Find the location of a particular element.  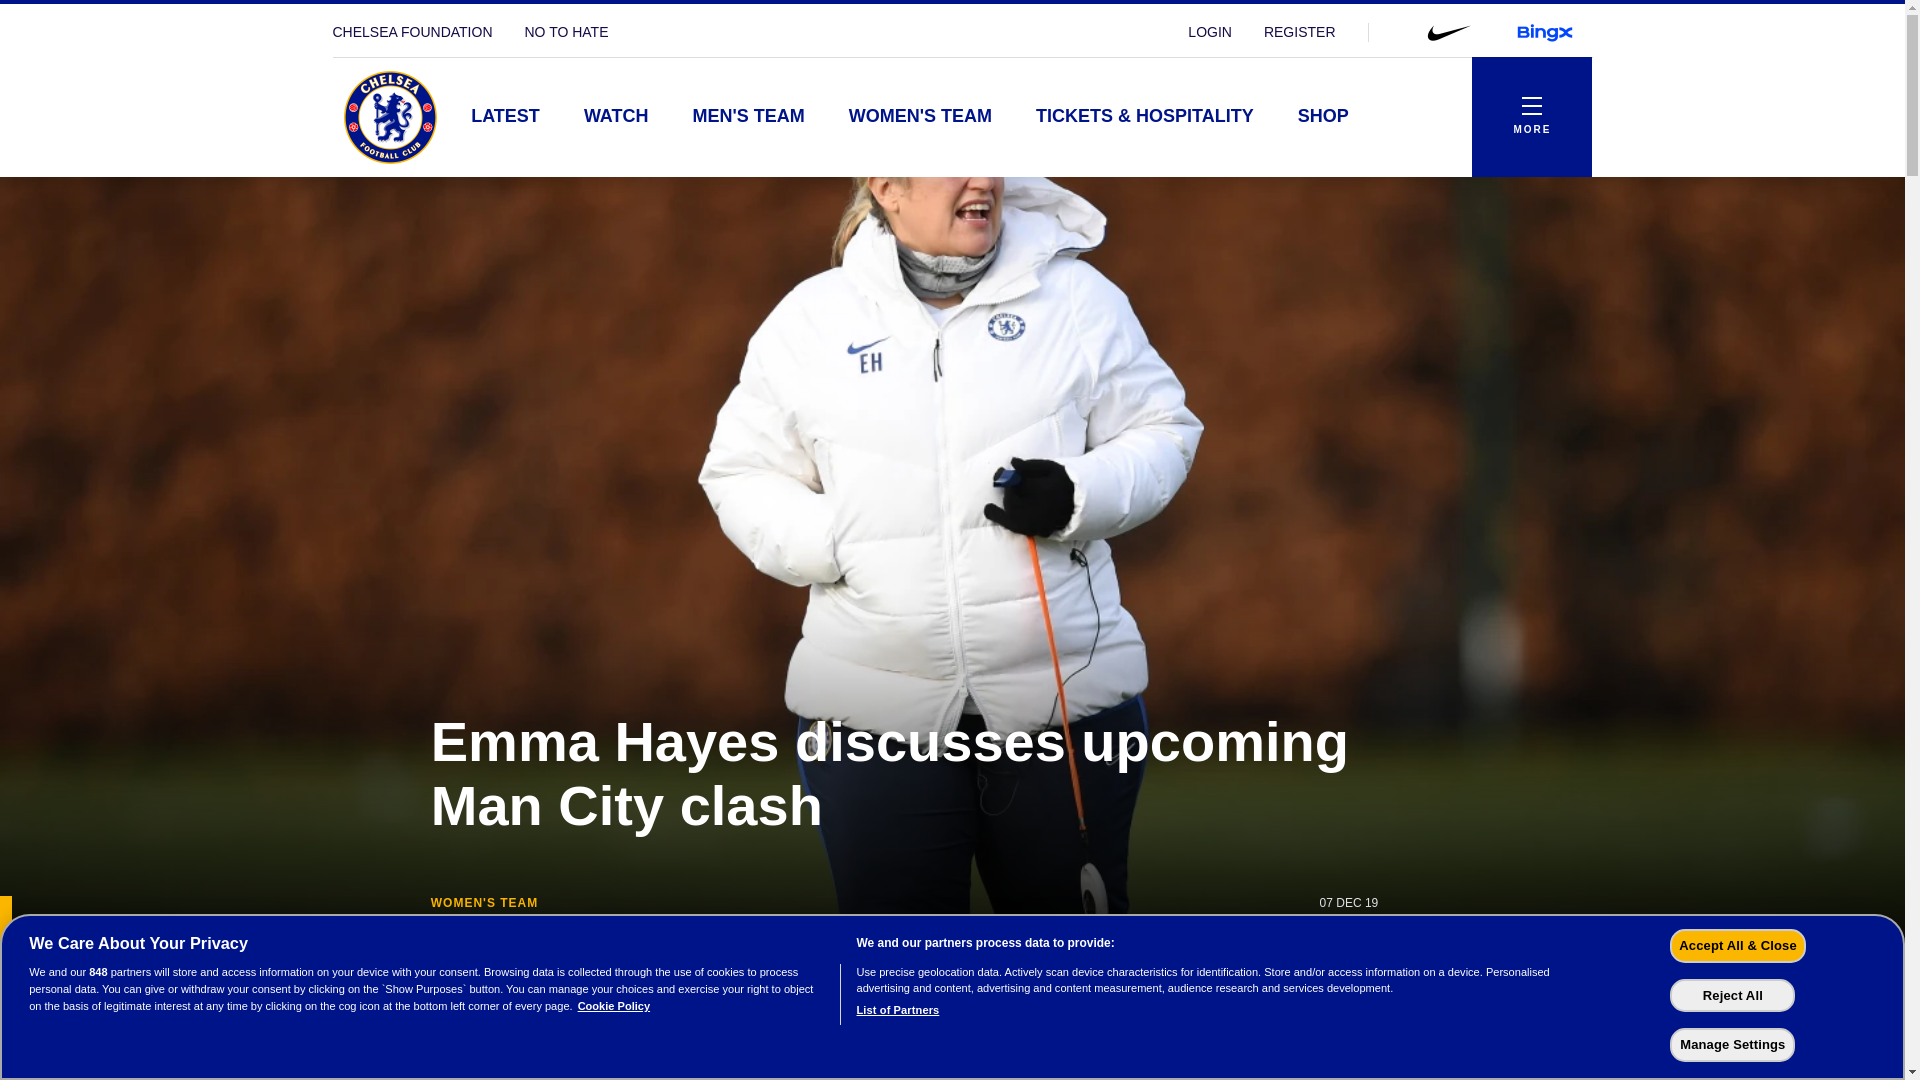

NO TO HATE is located at coordinates (566, 31).